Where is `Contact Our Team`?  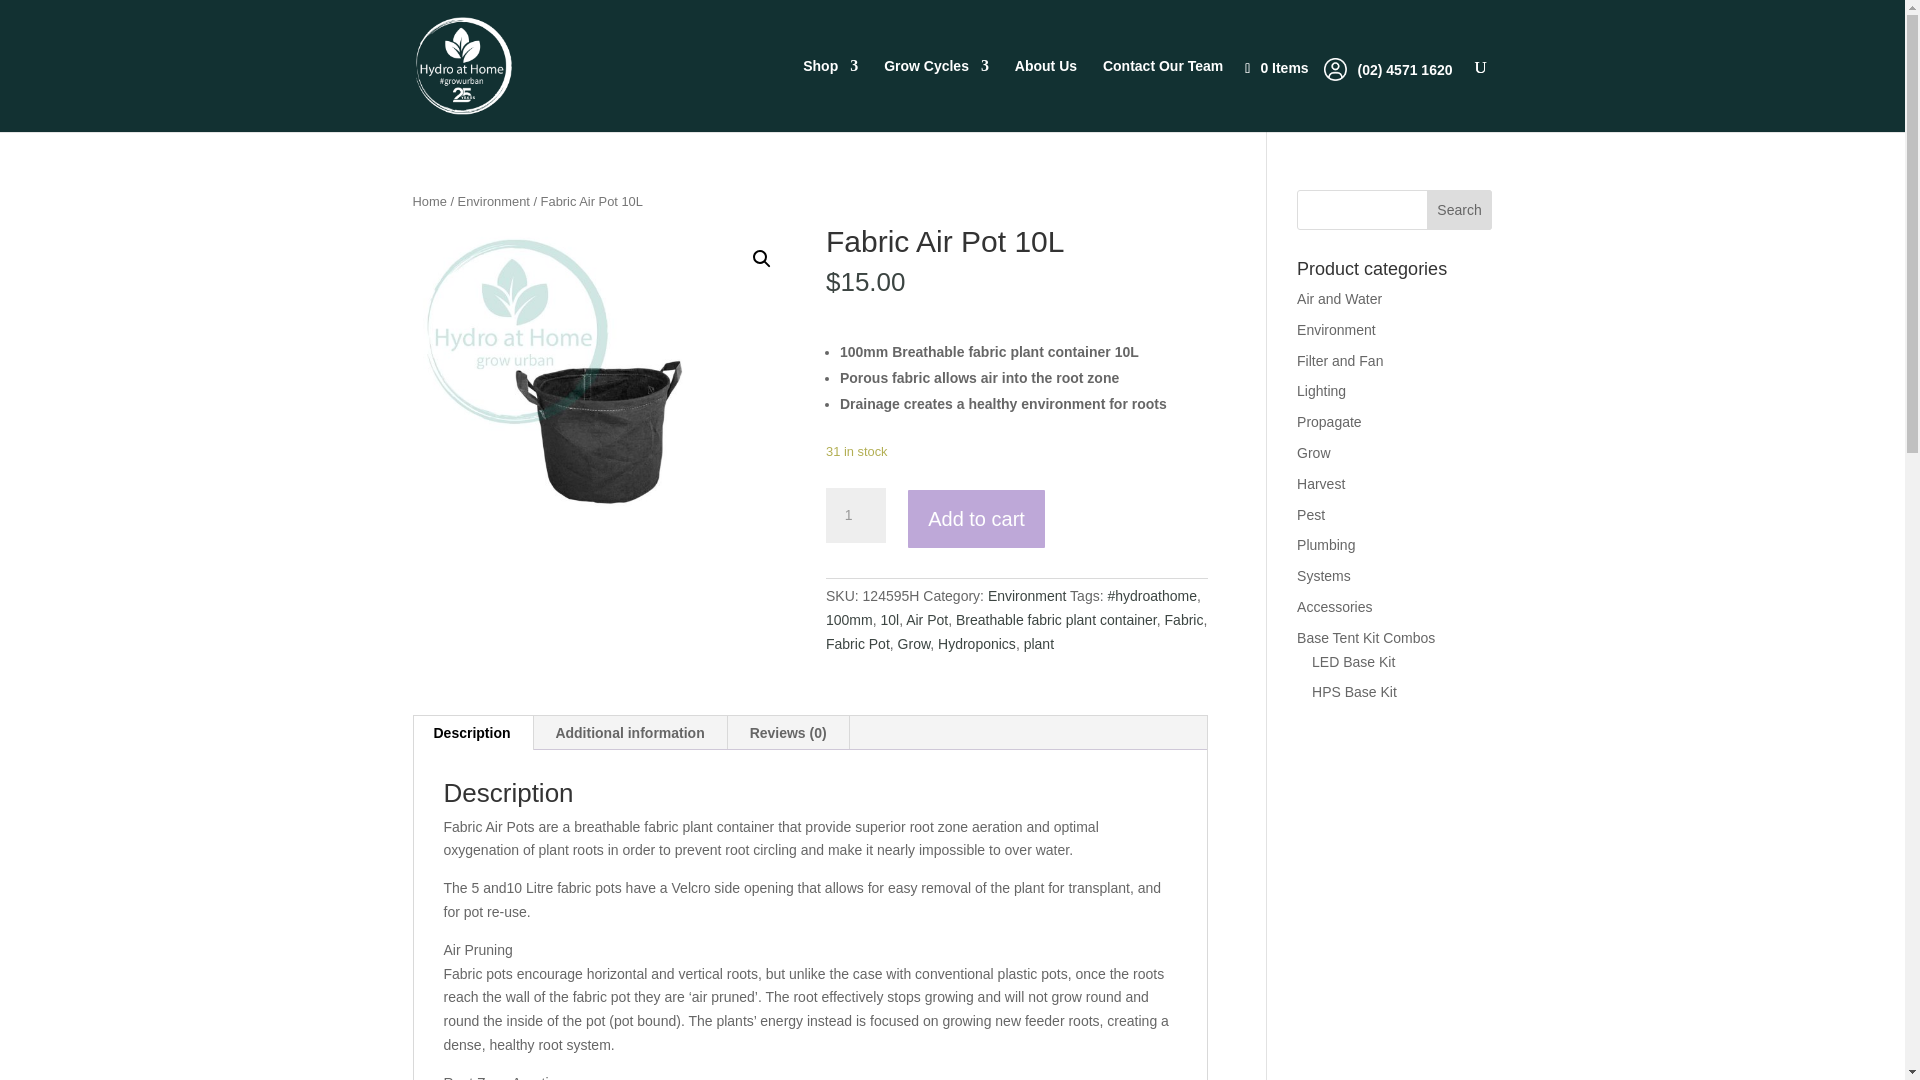
Contact Our Team is located at coordinates (1162, 95).